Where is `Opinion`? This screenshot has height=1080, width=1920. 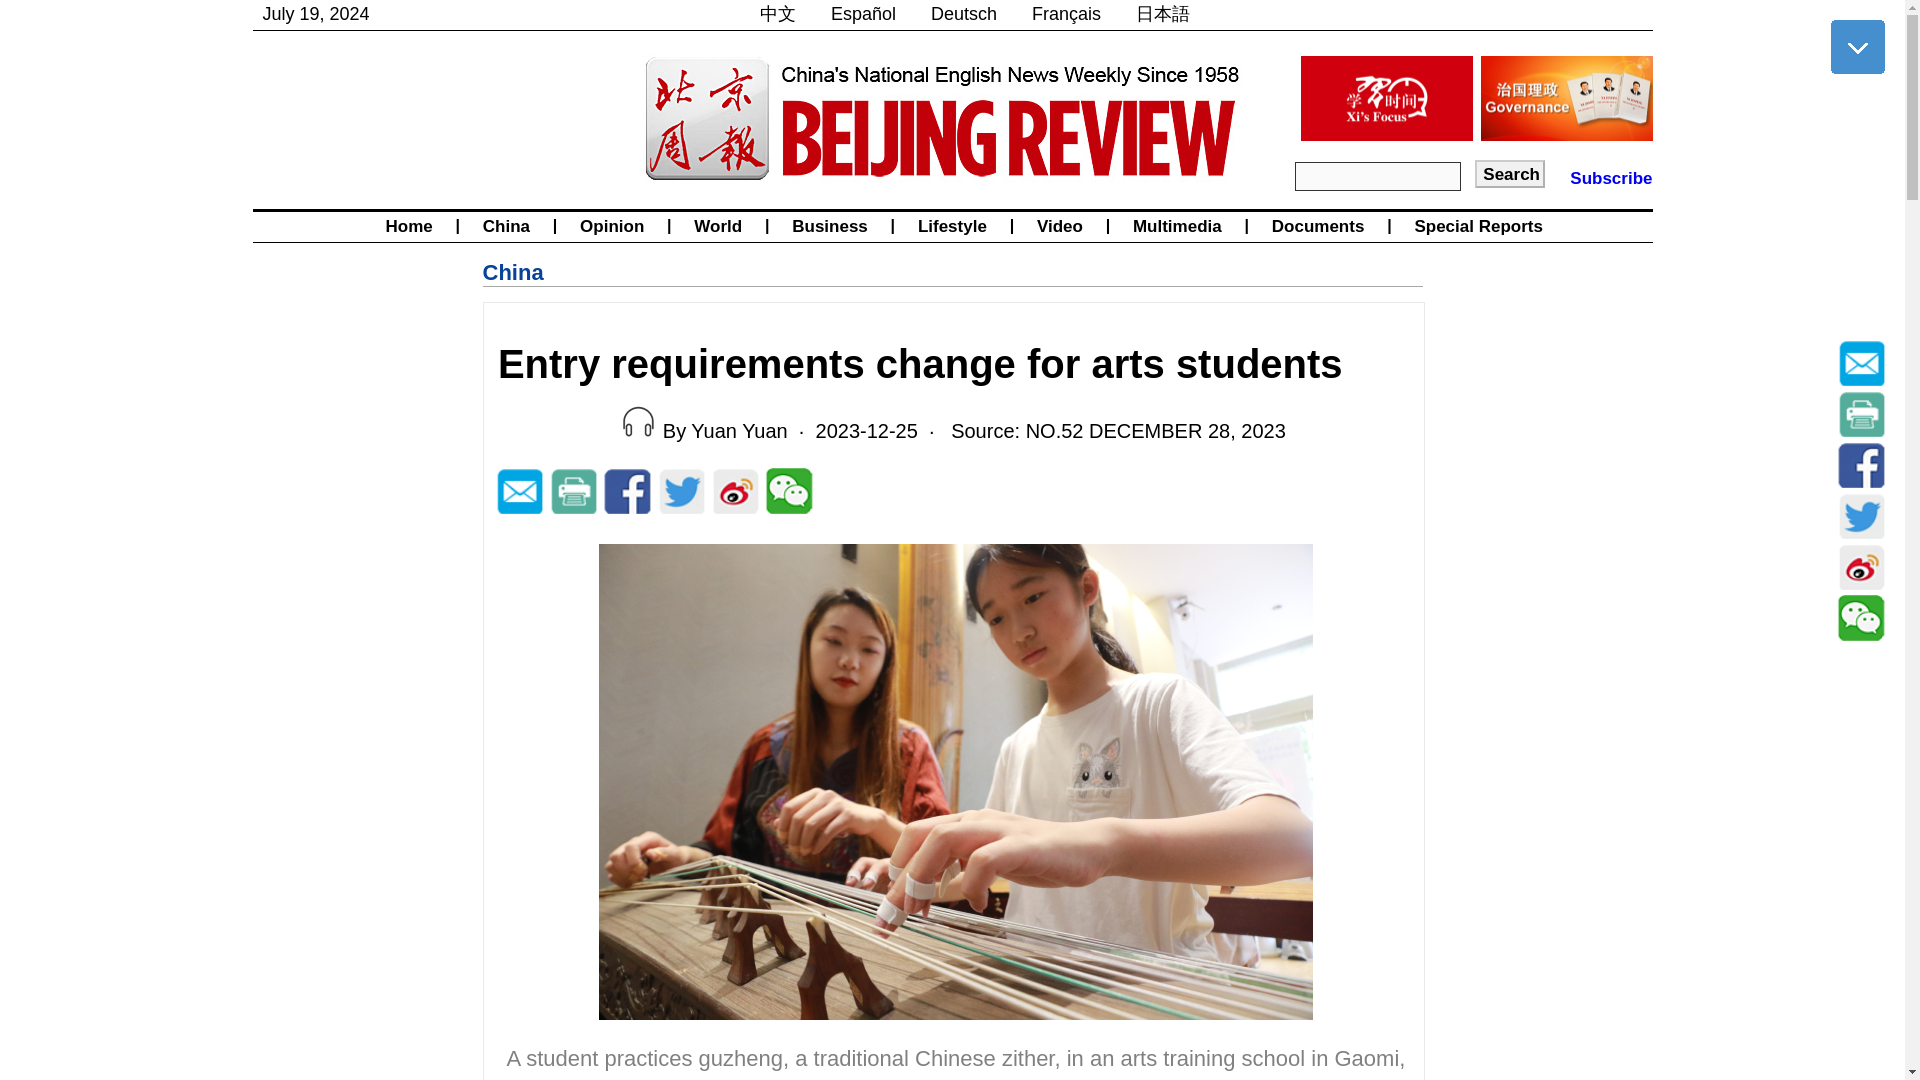 Opinion is located at coordinates (611, 226).